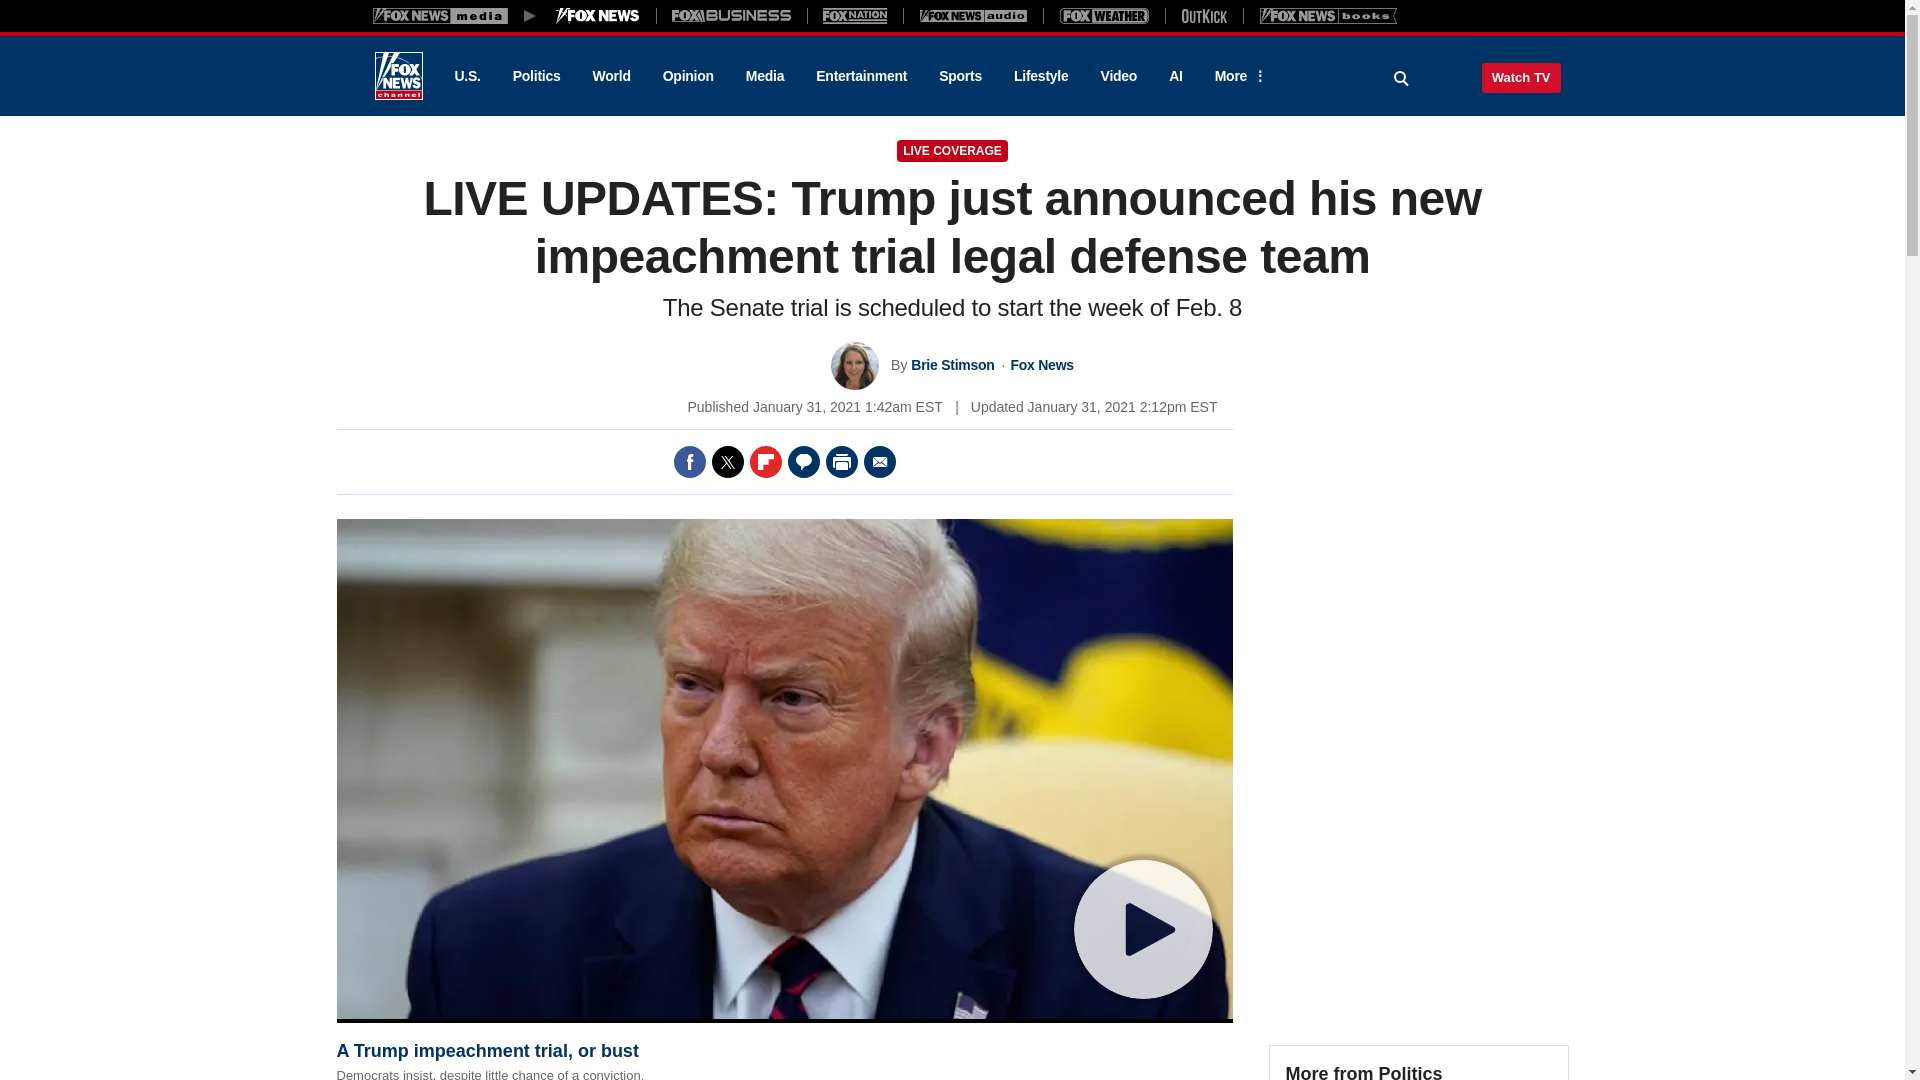  What do you see at coordinates (1203, 15) in the screenshot?
I see `Outkick` at bounding box center [1203, 15].